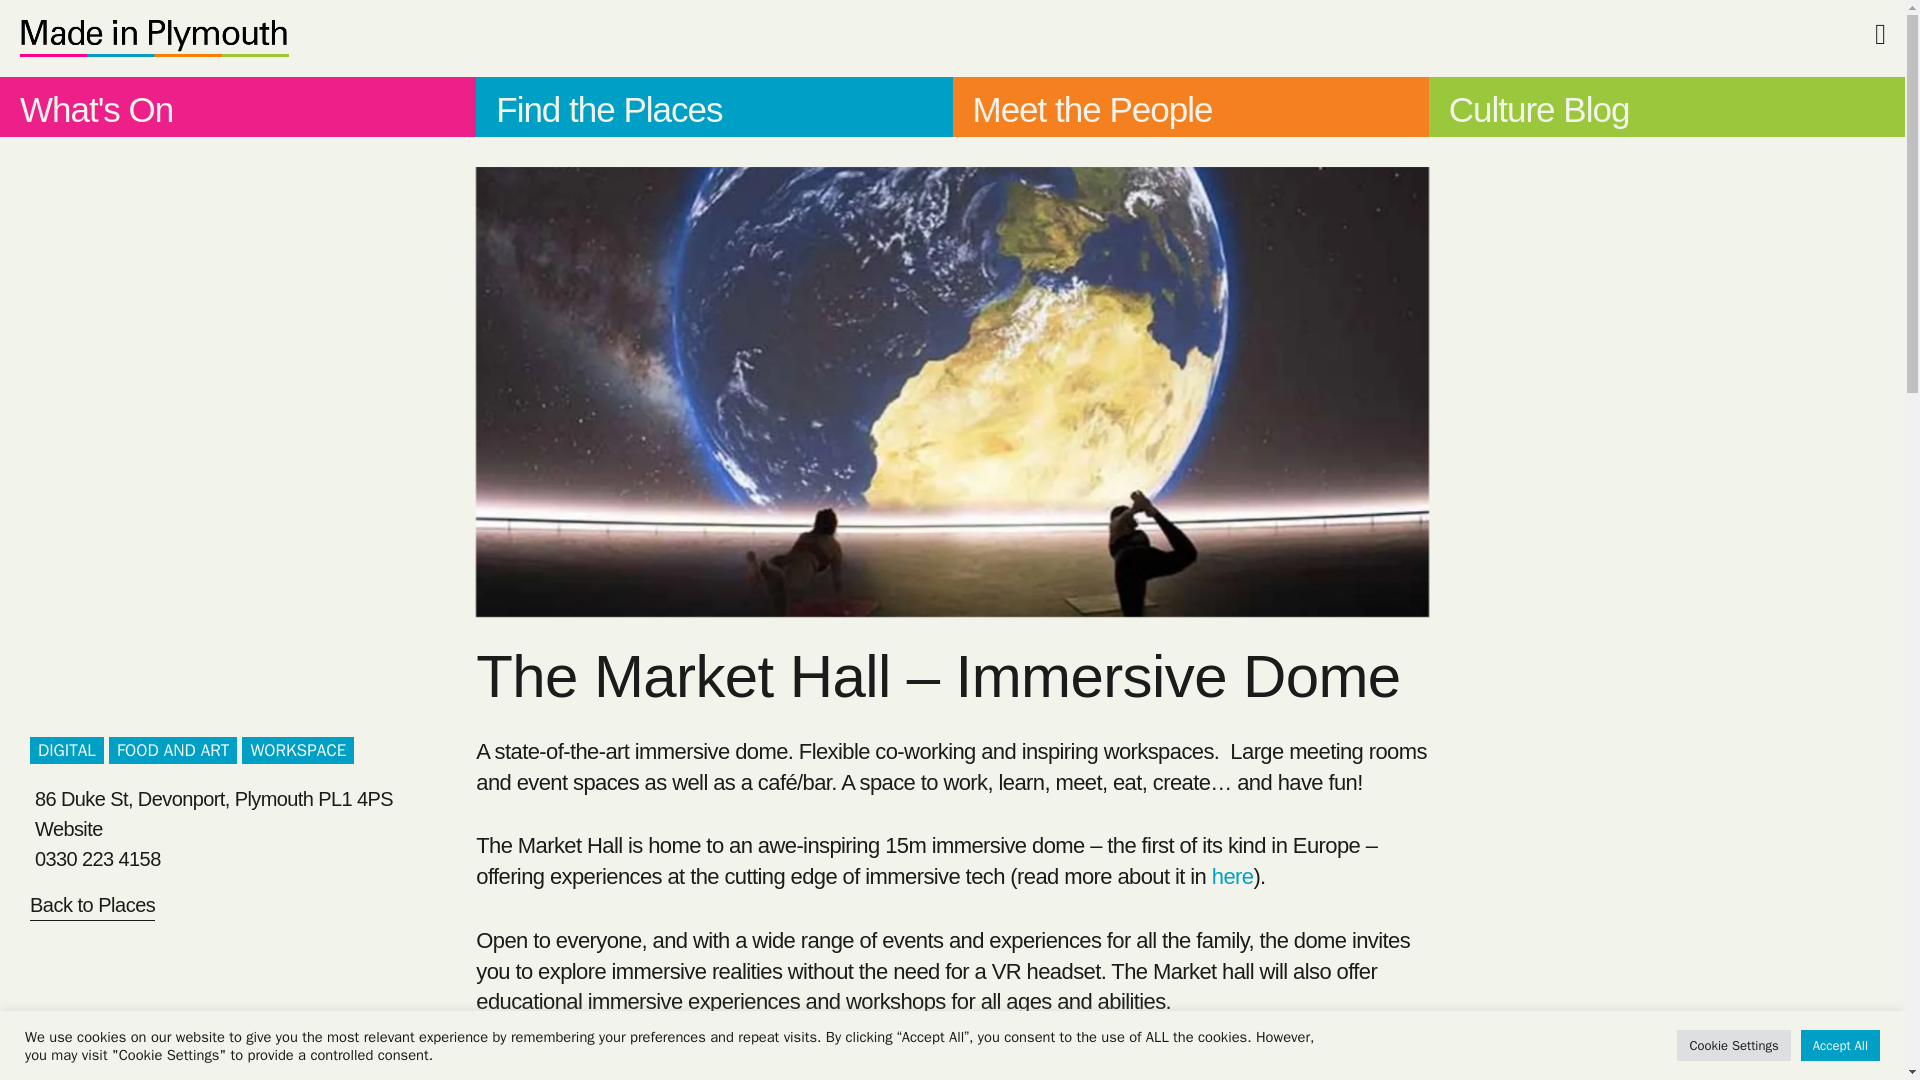 The image size is (1920, 1080). Describe the element at coordinates (1732, 1045) in the screenshot. I see `Cookie Settings` at that location.